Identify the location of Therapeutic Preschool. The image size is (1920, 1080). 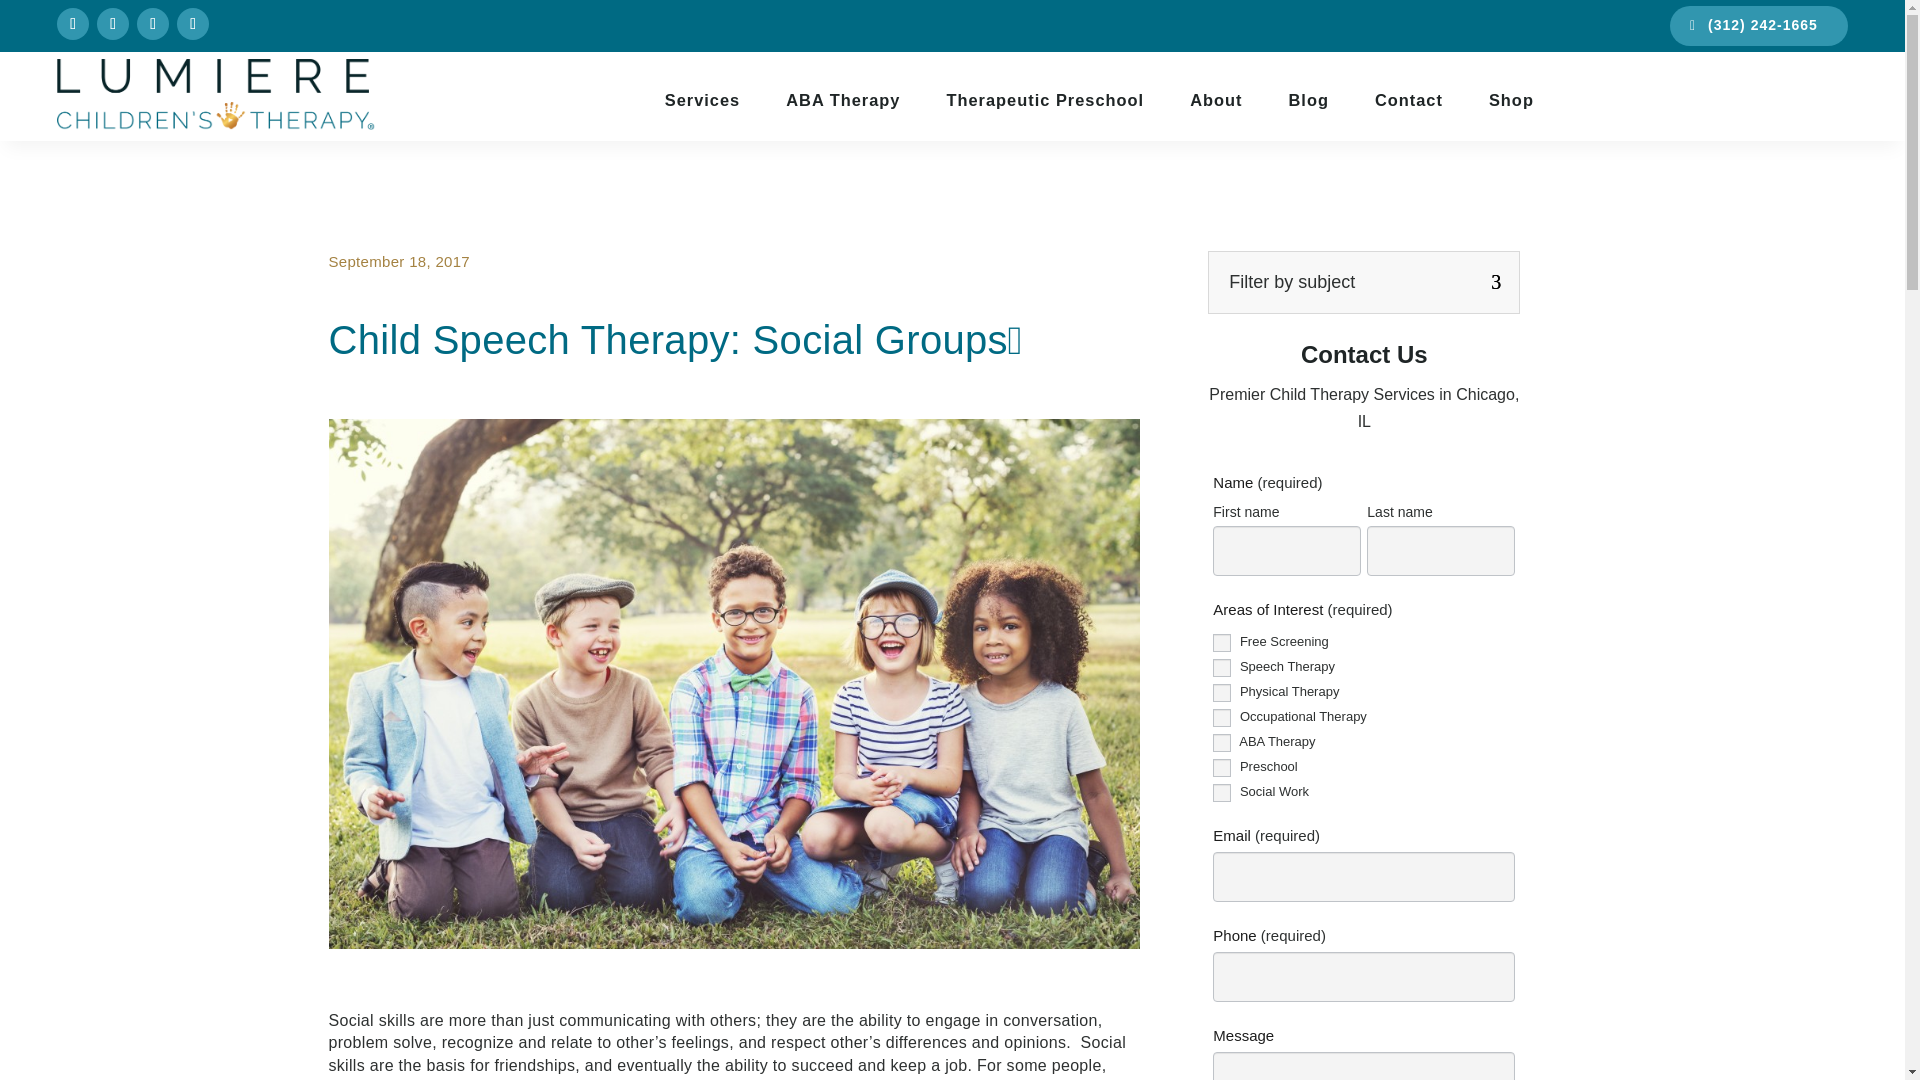
(1044, 100).